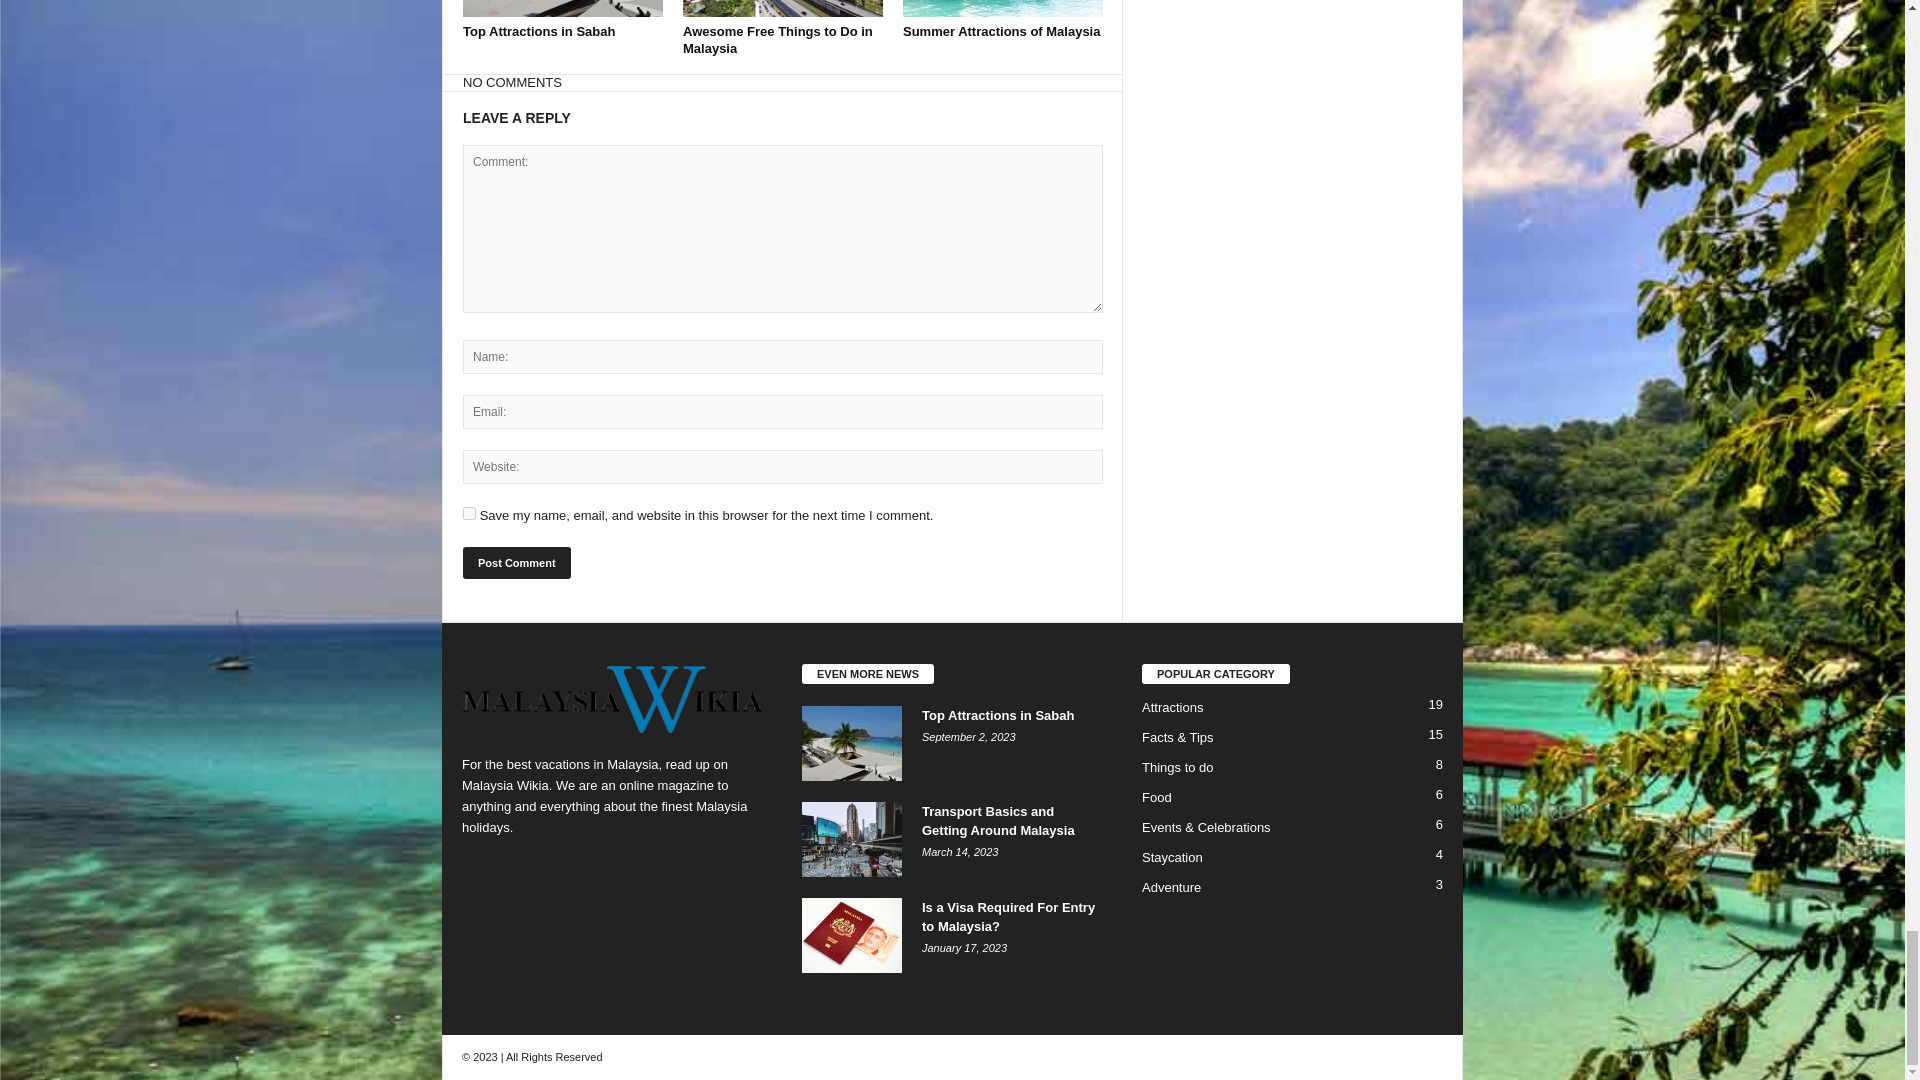 Image resolution: width=1920 pixels, height=1080 pixels. Describe the element at coordinates (1002, 8) in the screenshot. I see `Summer Attractions of Malaysia` at that location.